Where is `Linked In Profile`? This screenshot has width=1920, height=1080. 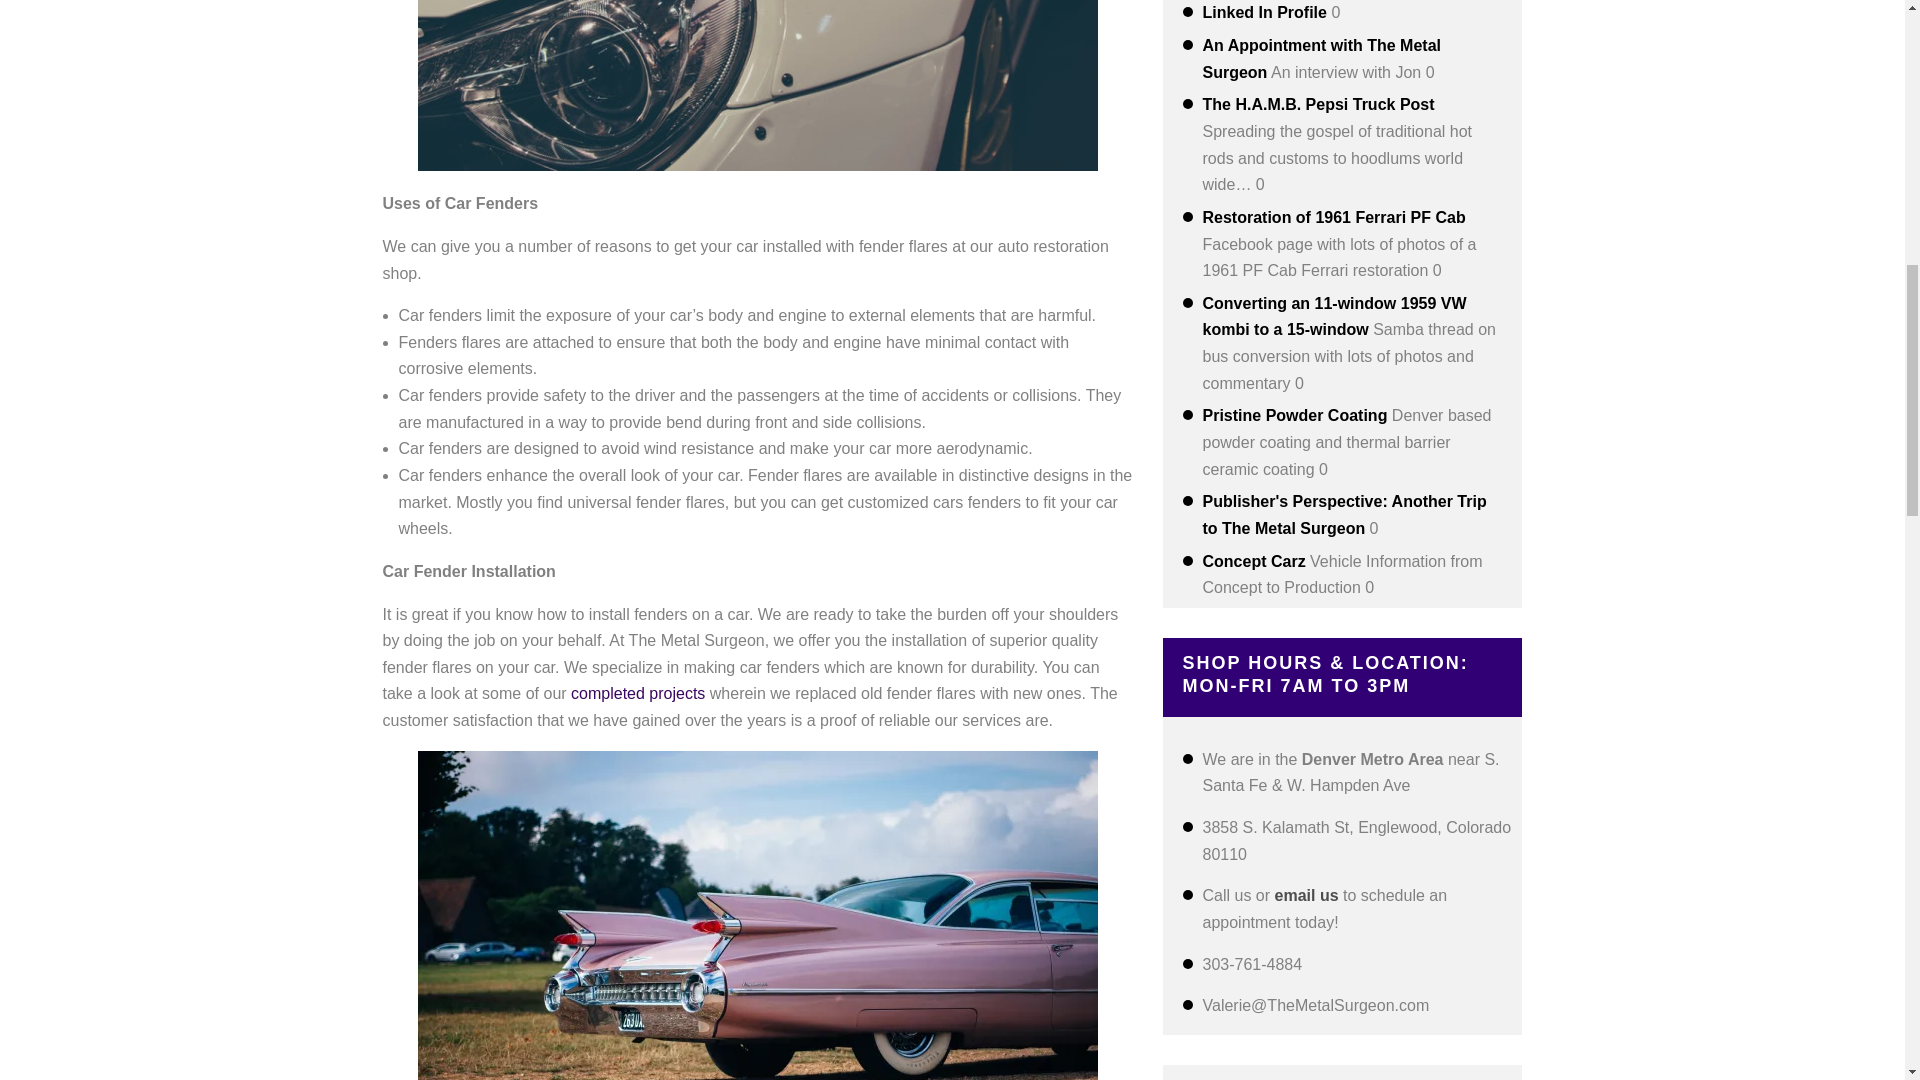 Linked In Profile is located at coordinates (1264, 12).